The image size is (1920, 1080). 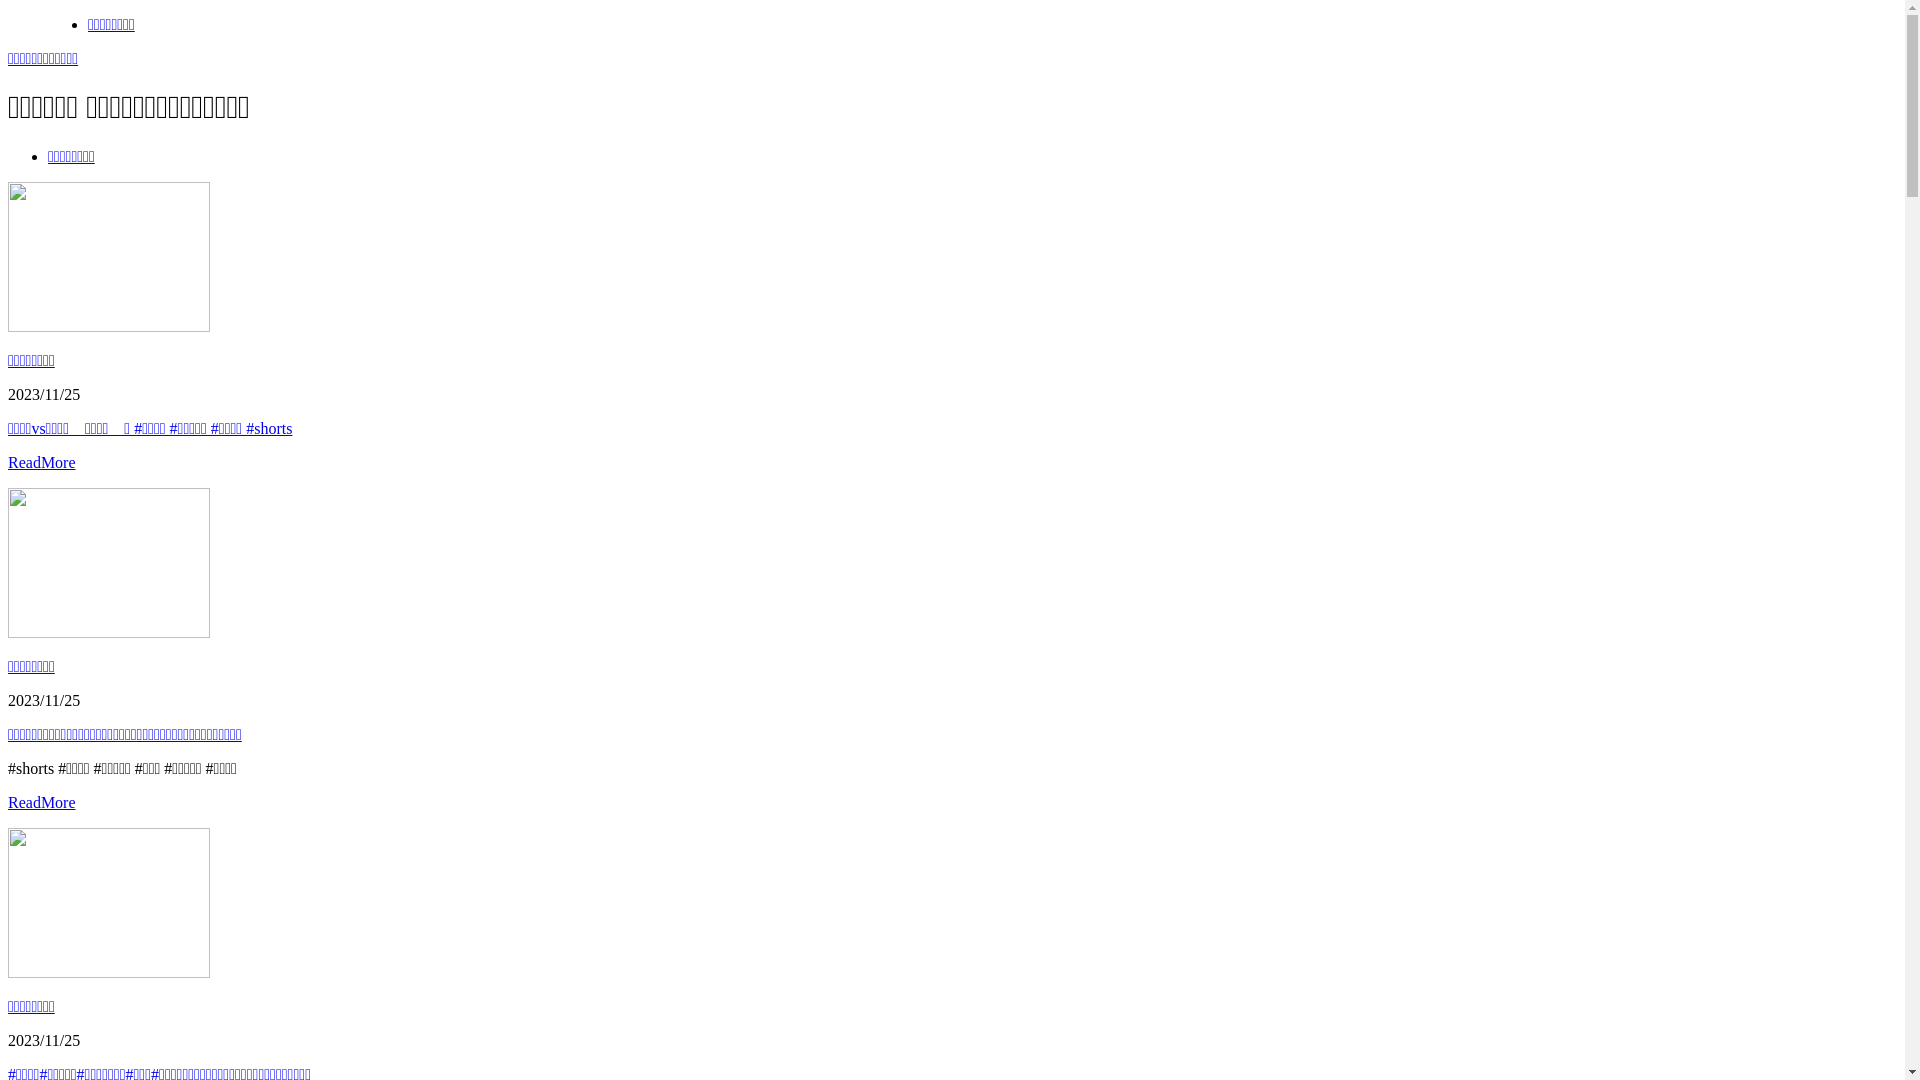 What do you see at coordinates (42, 802) in the screenshot?
I see `ReadMore` at bounding box center [42, 802].